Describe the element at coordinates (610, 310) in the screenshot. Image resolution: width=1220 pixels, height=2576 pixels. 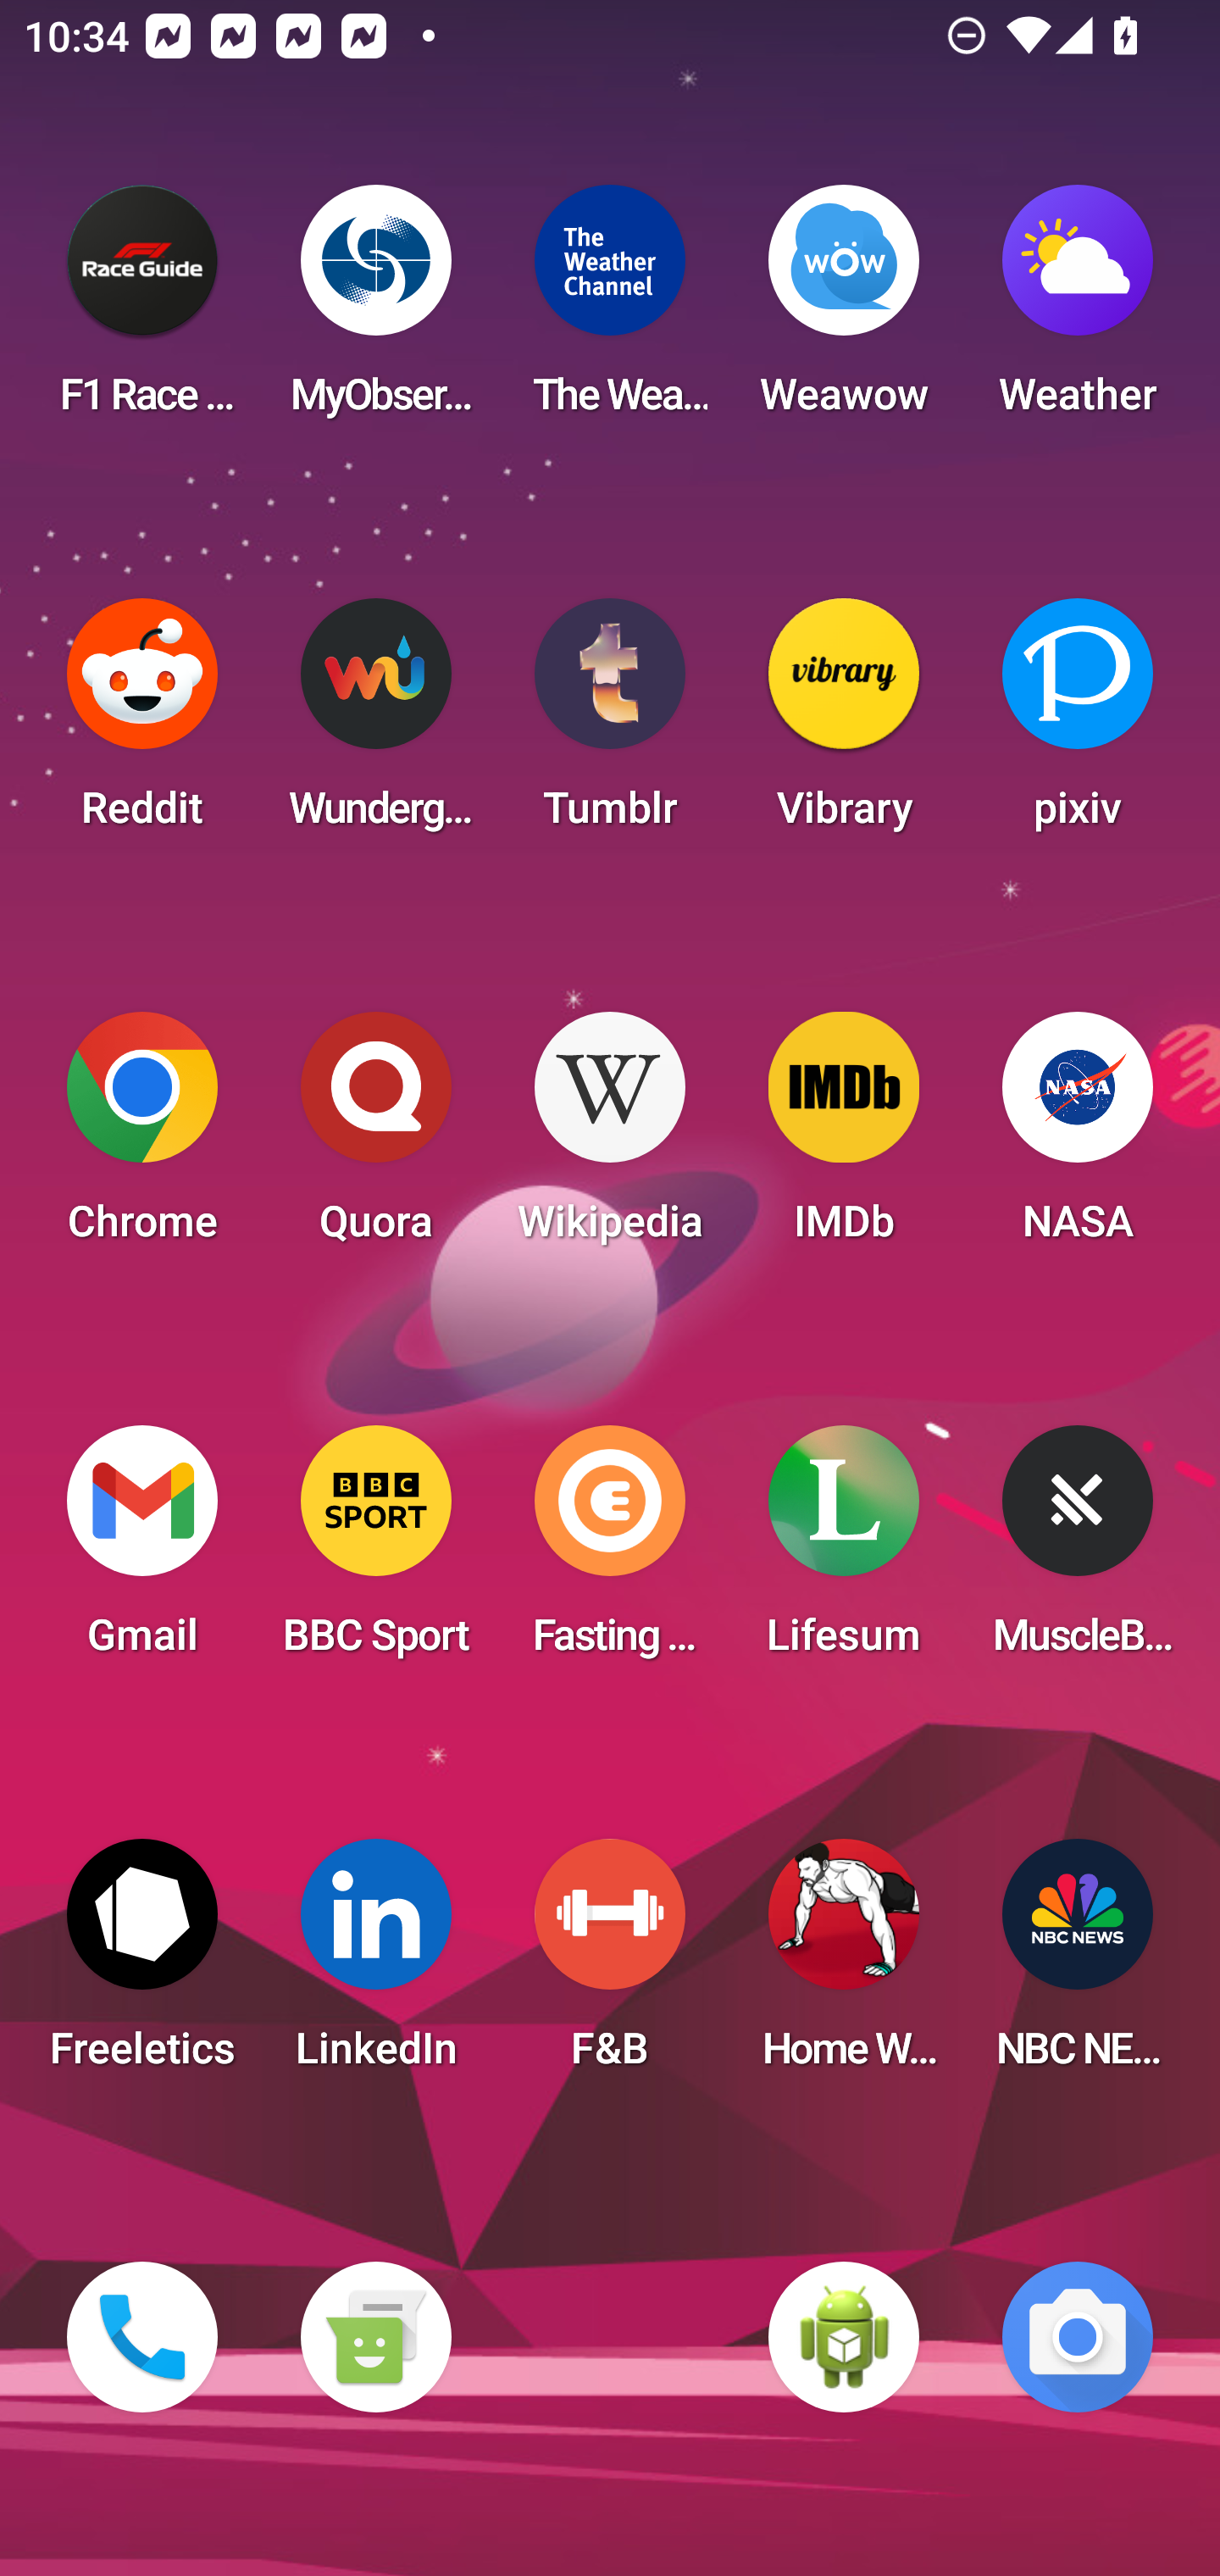
I see `The Weather Channel` at that location.